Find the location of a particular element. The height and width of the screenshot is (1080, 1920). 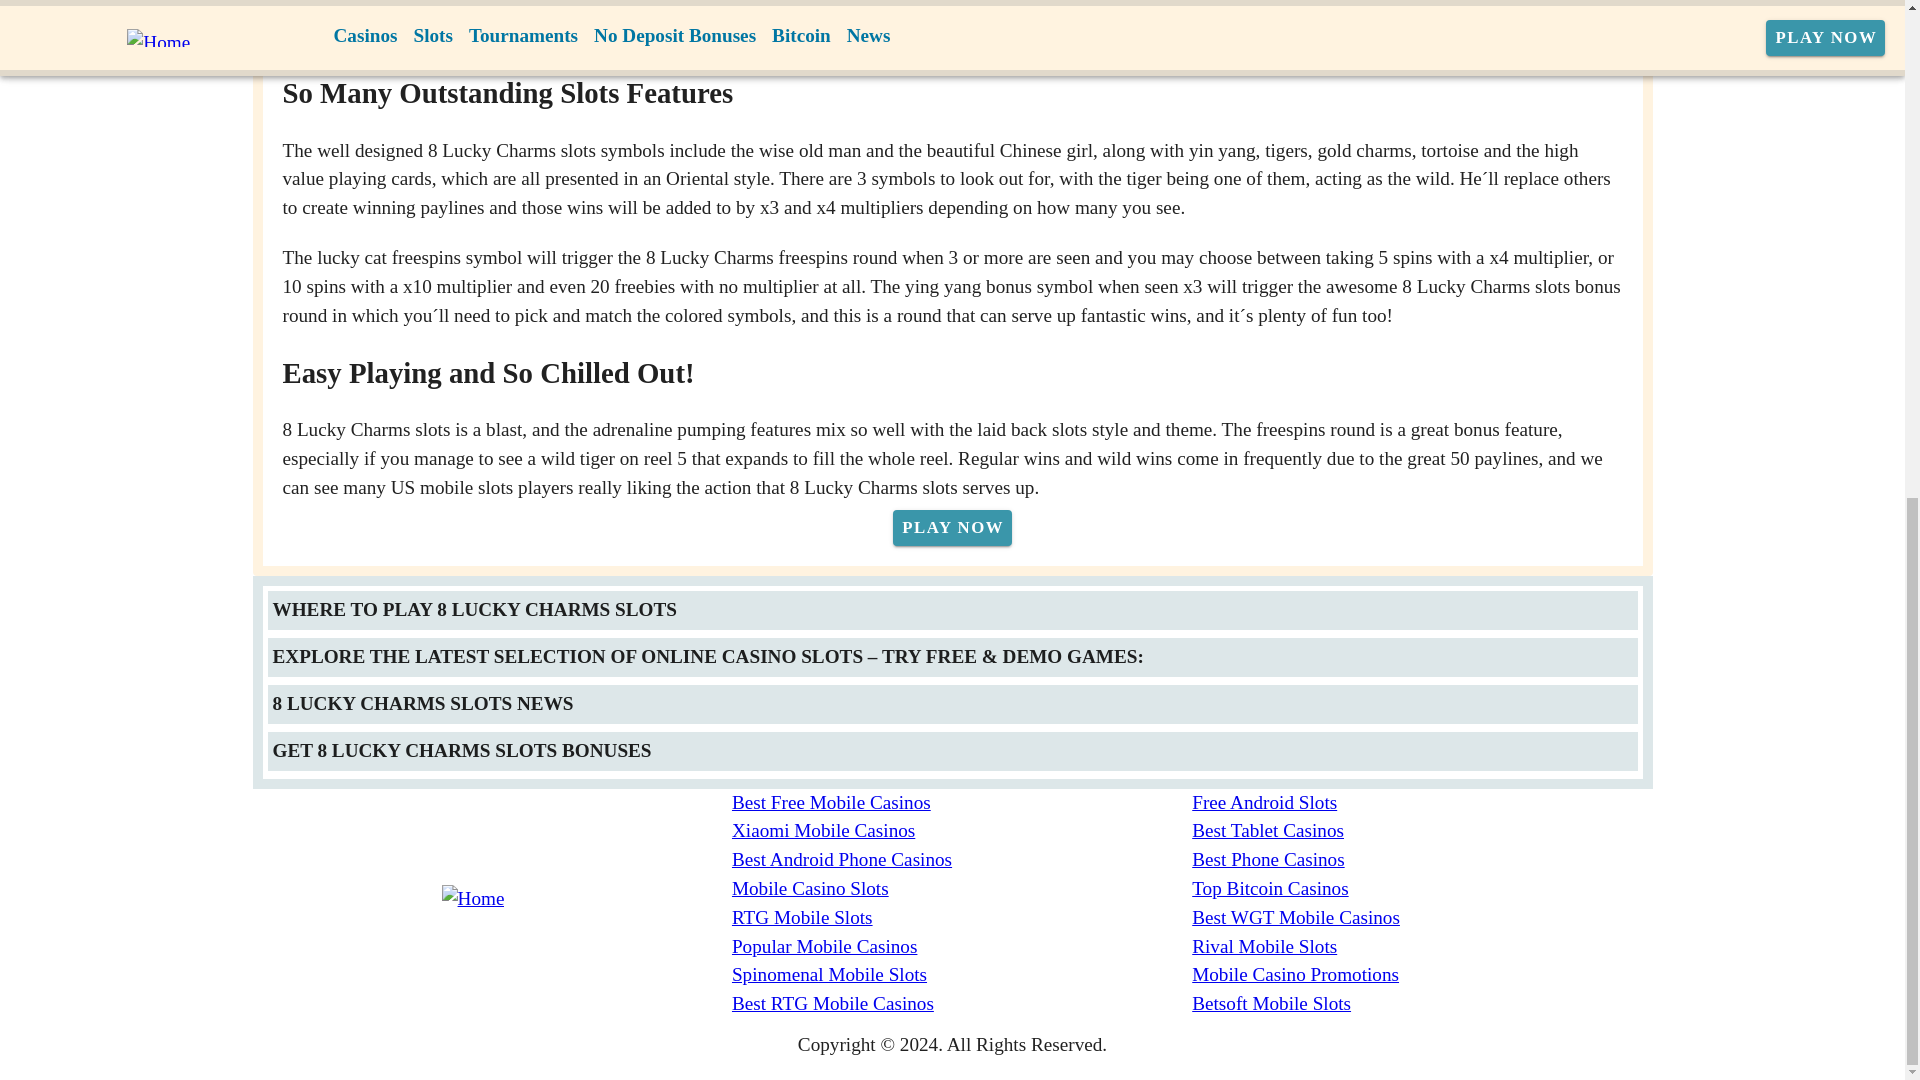

Best Android Phone Casinos is located at coordinates (962, 860).